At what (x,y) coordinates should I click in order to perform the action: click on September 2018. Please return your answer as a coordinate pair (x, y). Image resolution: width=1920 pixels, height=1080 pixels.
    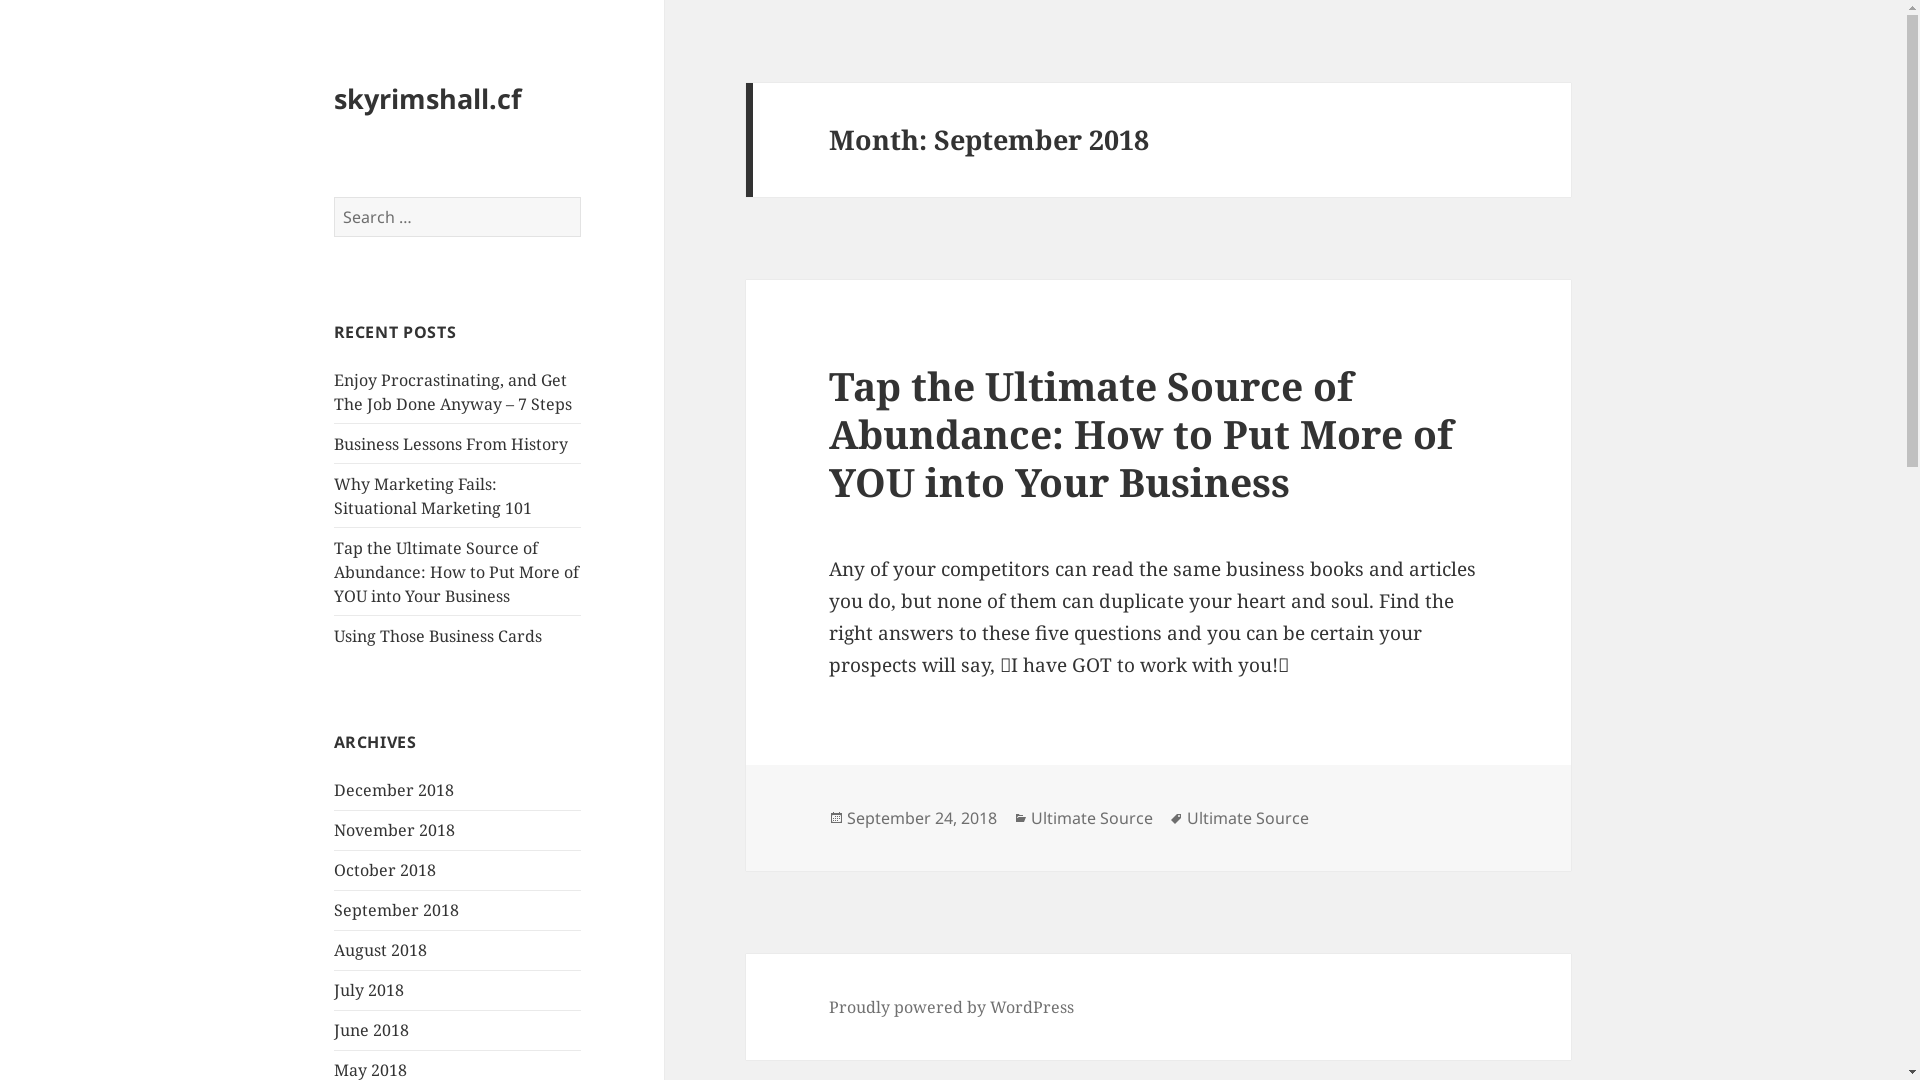
    Looking at the image, I should click on (396, 910).